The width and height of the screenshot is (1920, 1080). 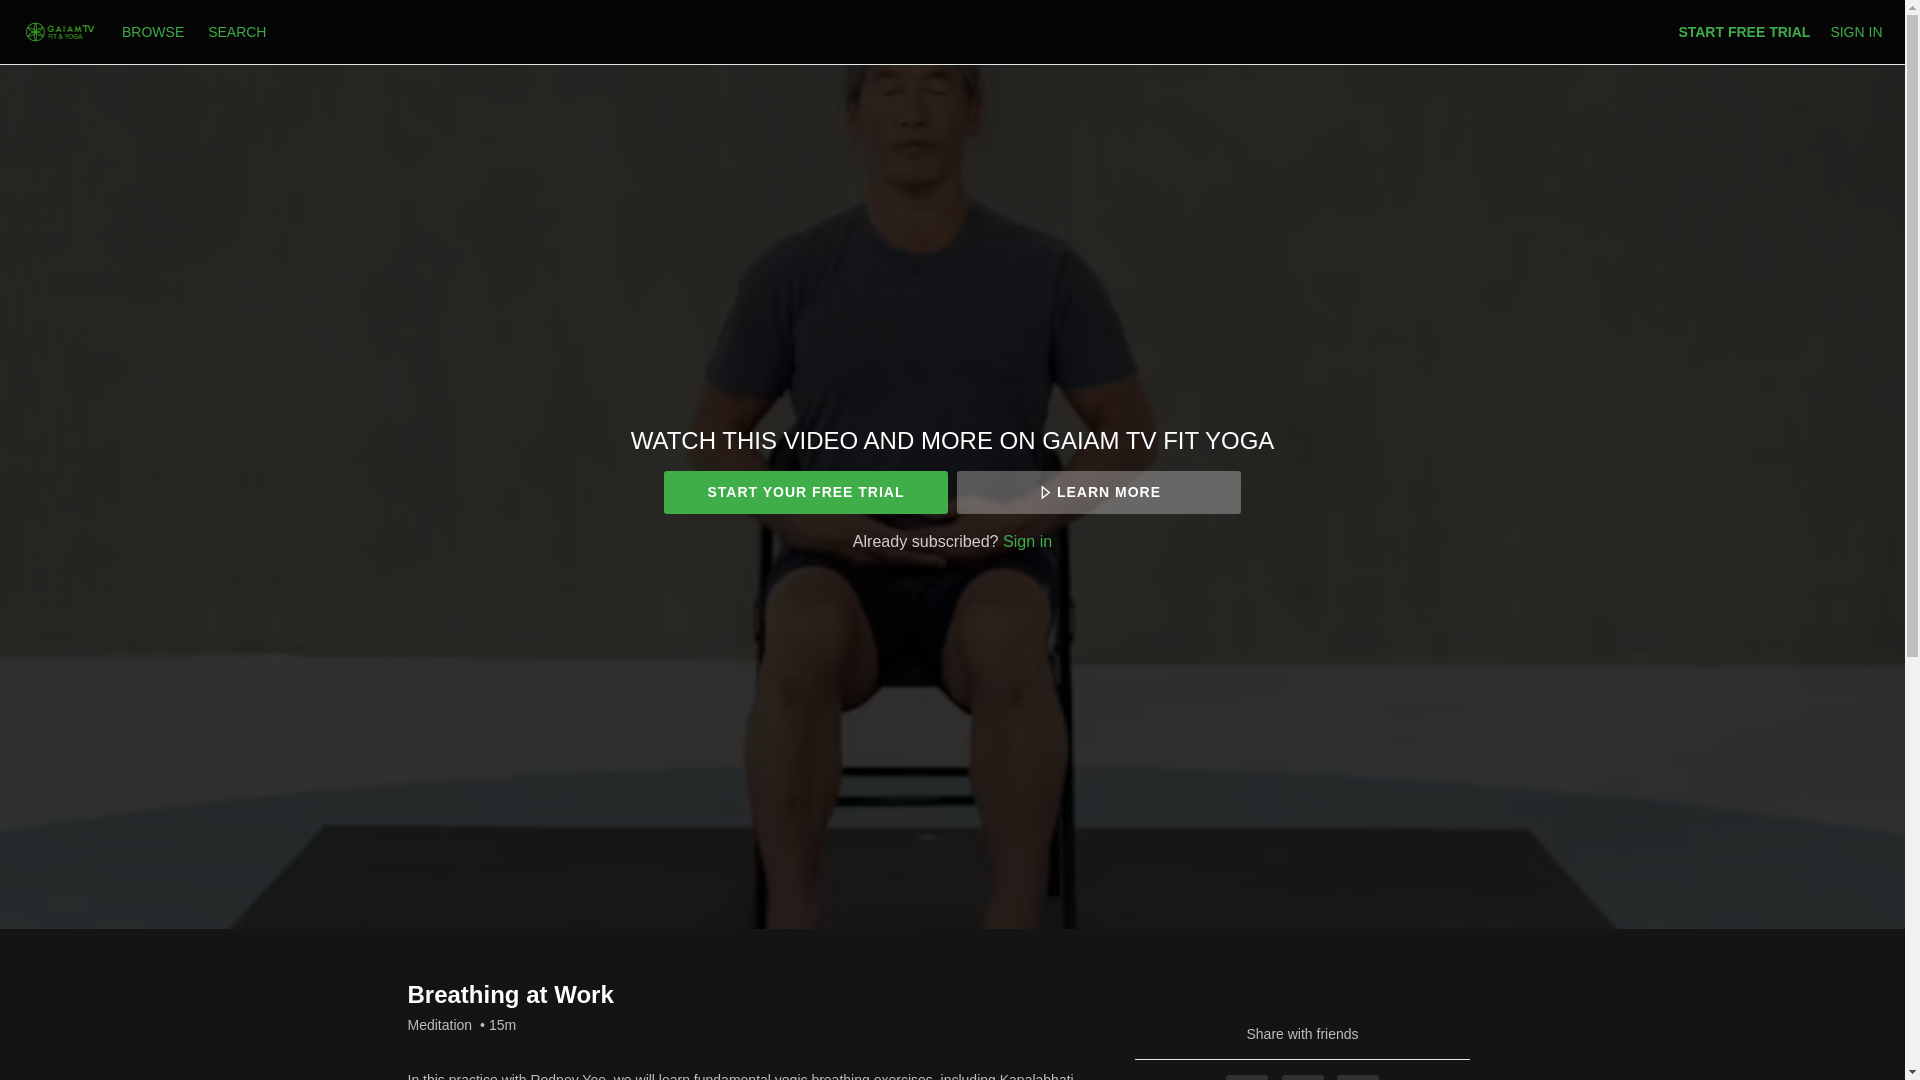 What do you see at coordinates (1303, 1077) in the screenshot?
I see `Twitter` at bounding box center [1303, 1077].